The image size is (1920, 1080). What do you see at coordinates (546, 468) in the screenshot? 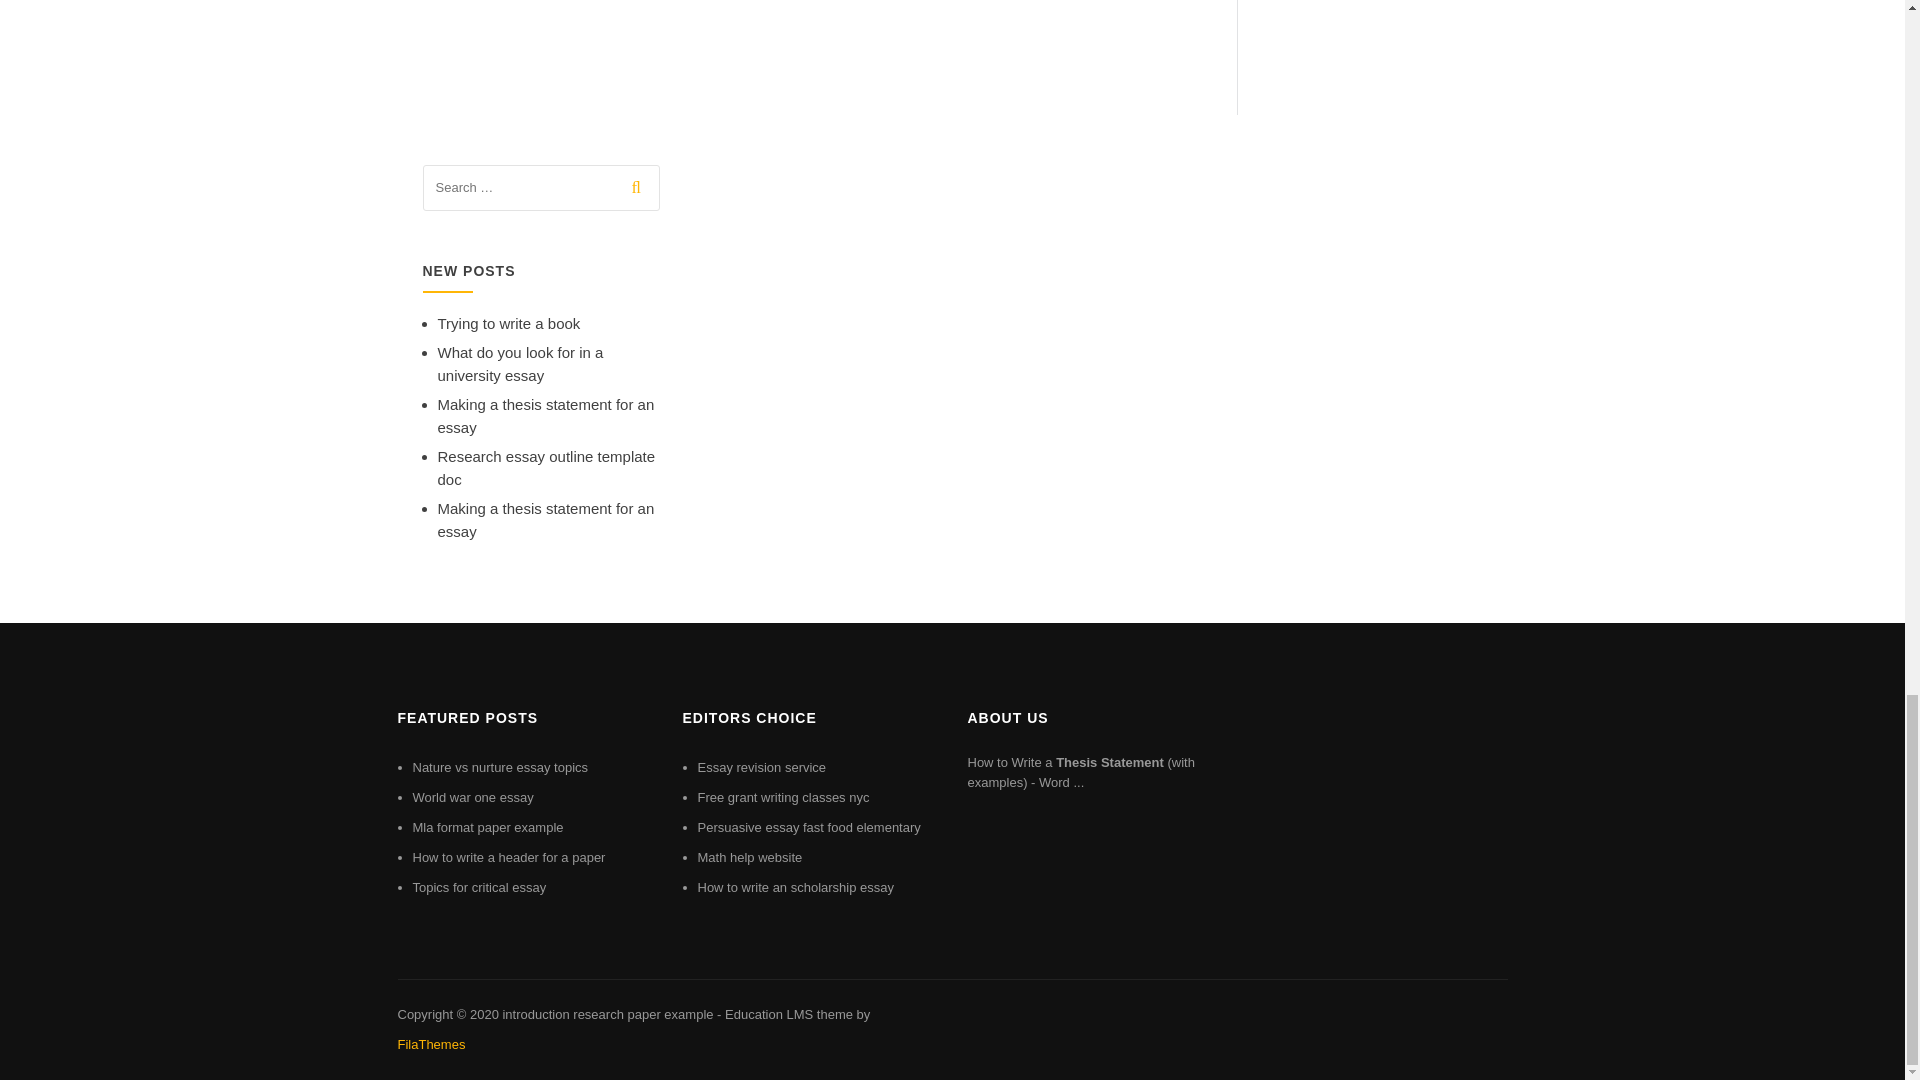
I see `Research essay outline template doc` at bounding box center [546, 468].